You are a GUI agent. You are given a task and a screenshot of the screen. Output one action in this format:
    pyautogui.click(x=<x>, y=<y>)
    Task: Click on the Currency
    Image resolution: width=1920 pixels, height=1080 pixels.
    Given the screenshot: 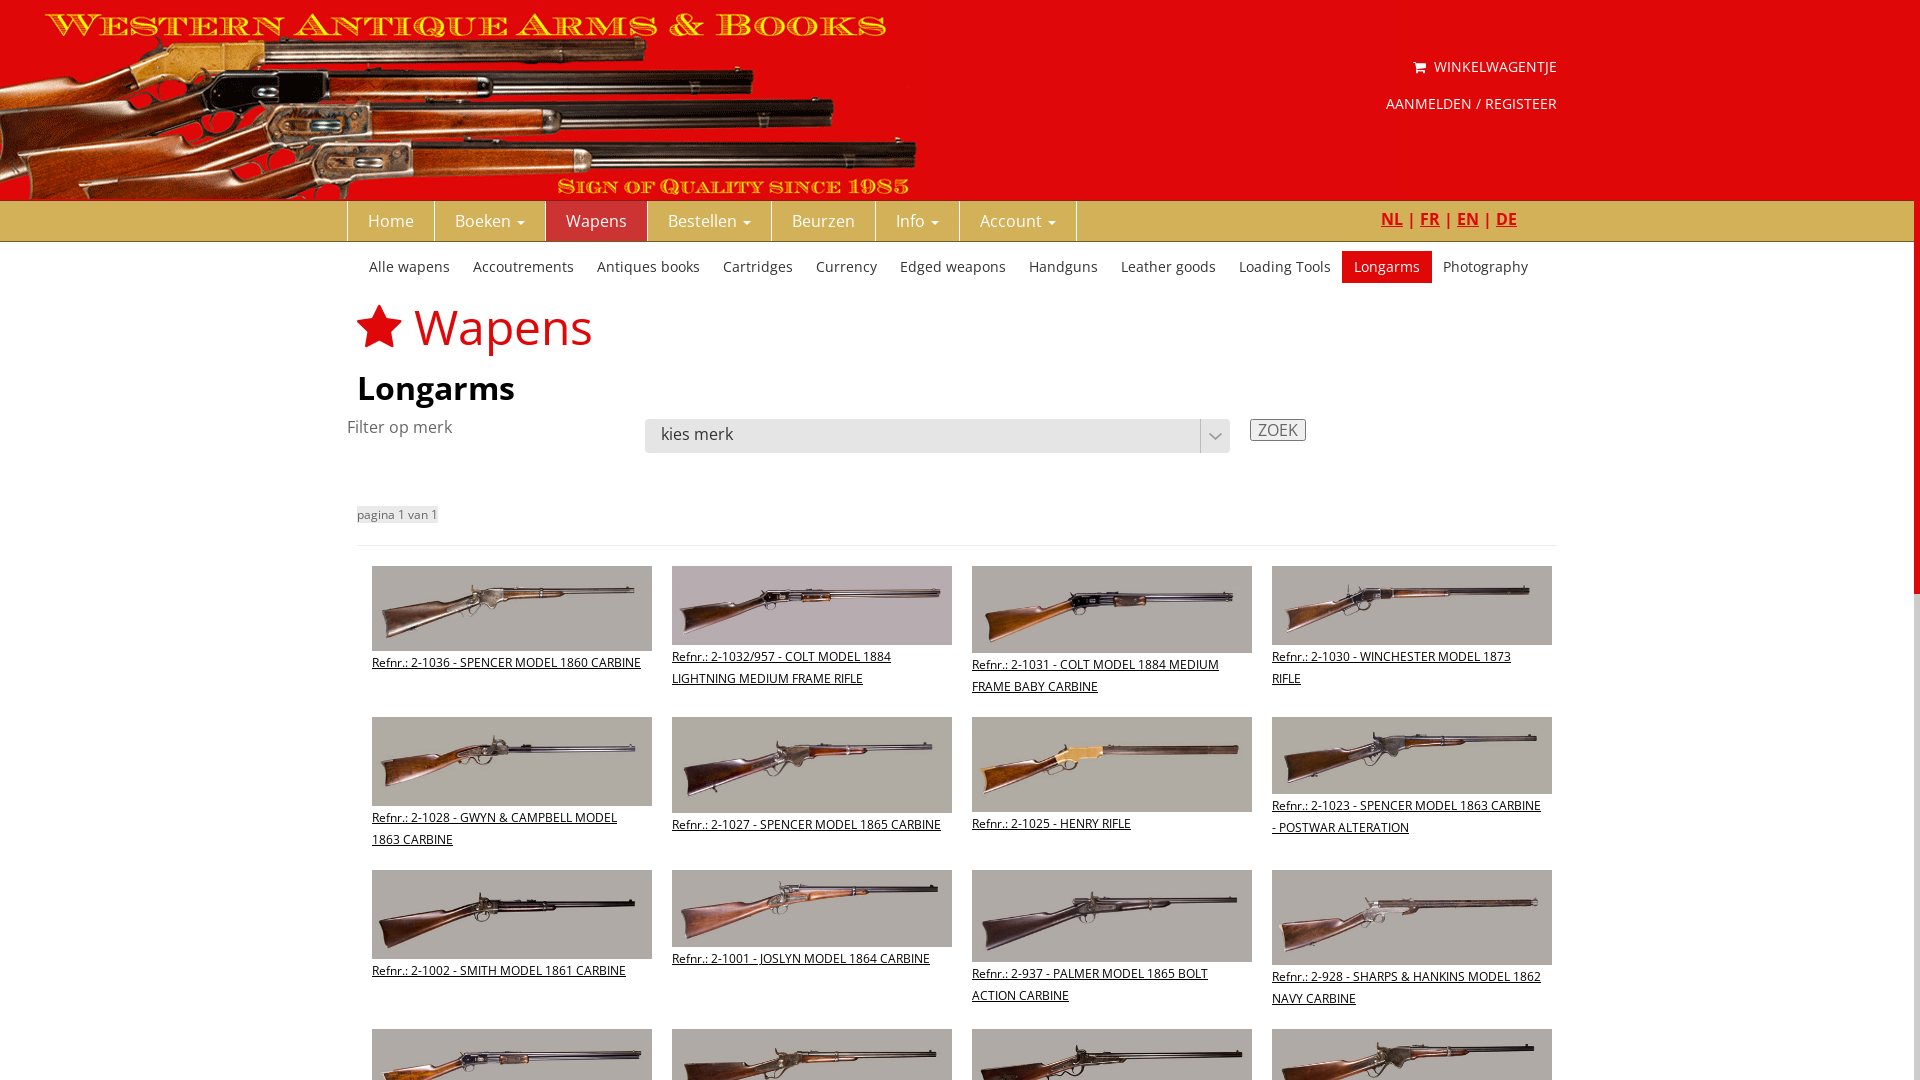 What is the action you would take?
    pyautogui.click(x=846, y=267)
    